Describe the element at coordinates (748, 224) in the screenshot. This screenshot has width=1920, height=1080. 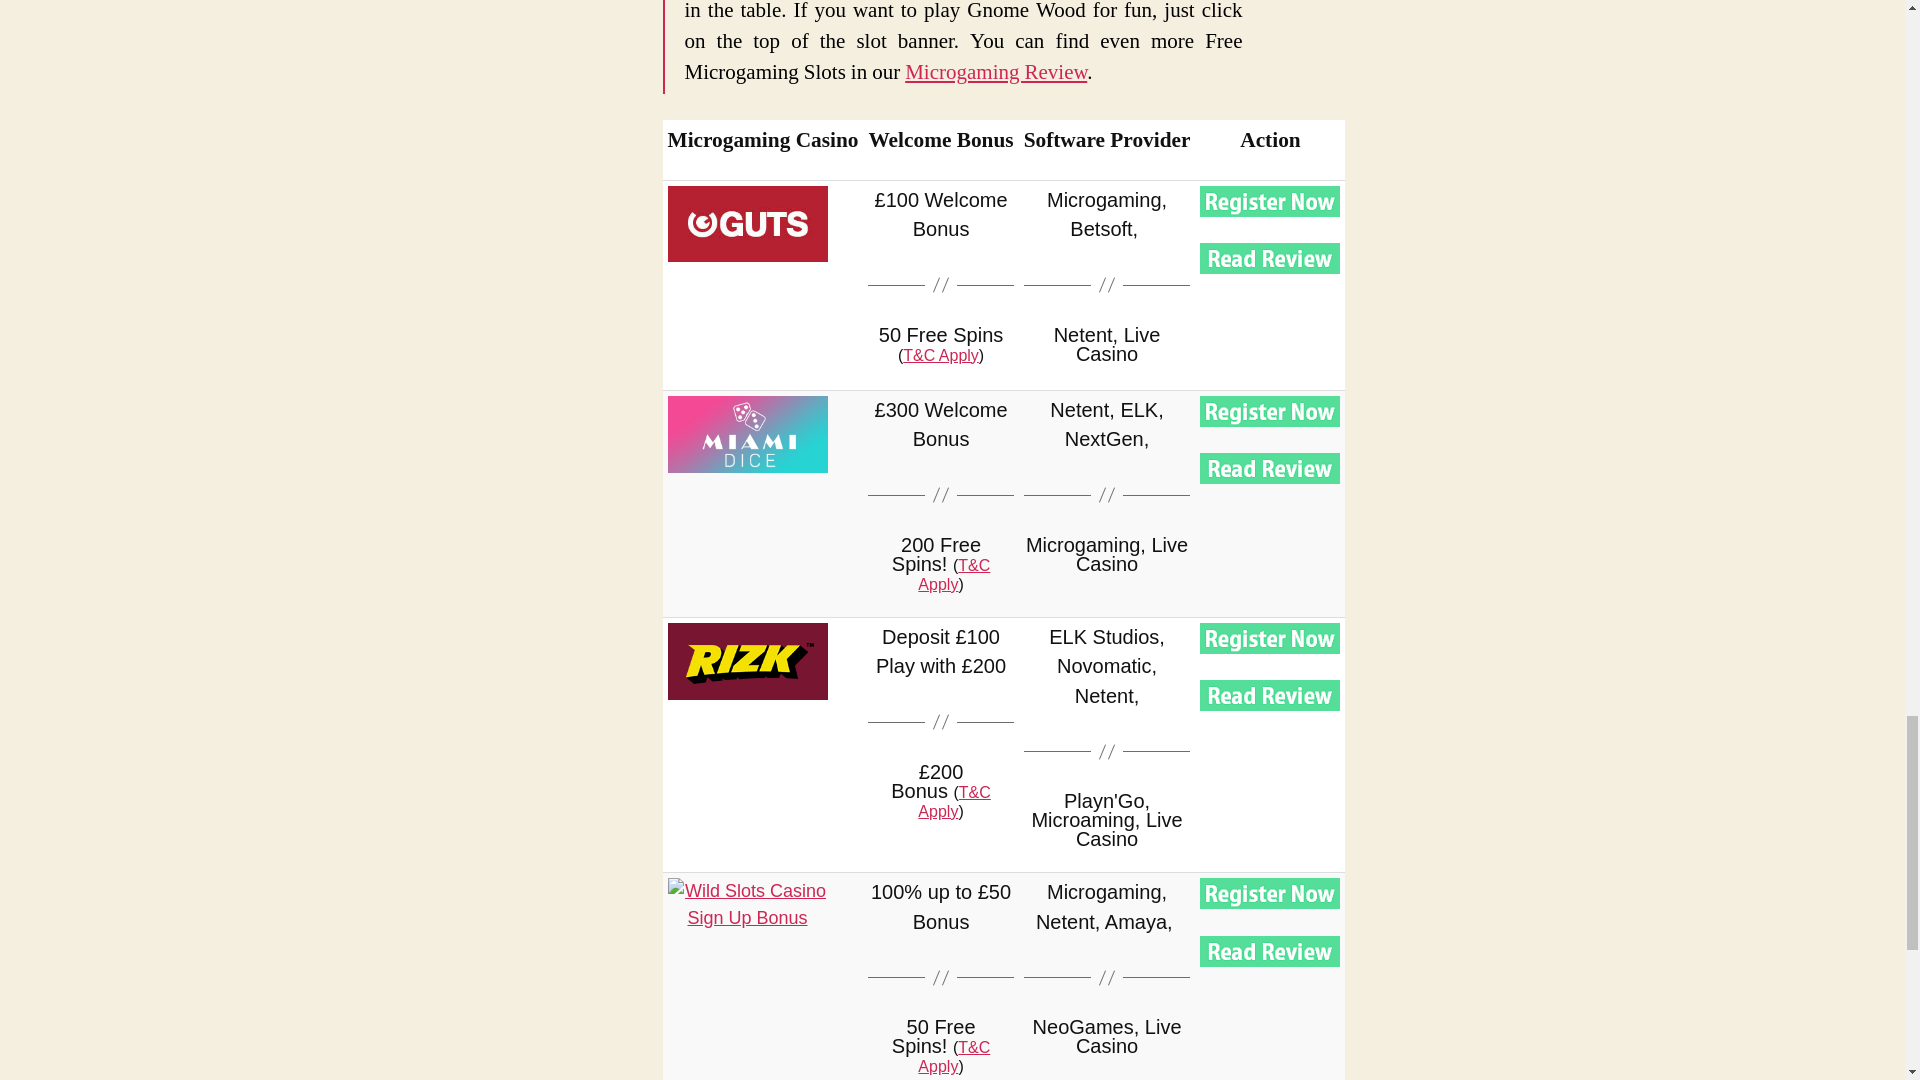
I see `Go to Guts` at that location.